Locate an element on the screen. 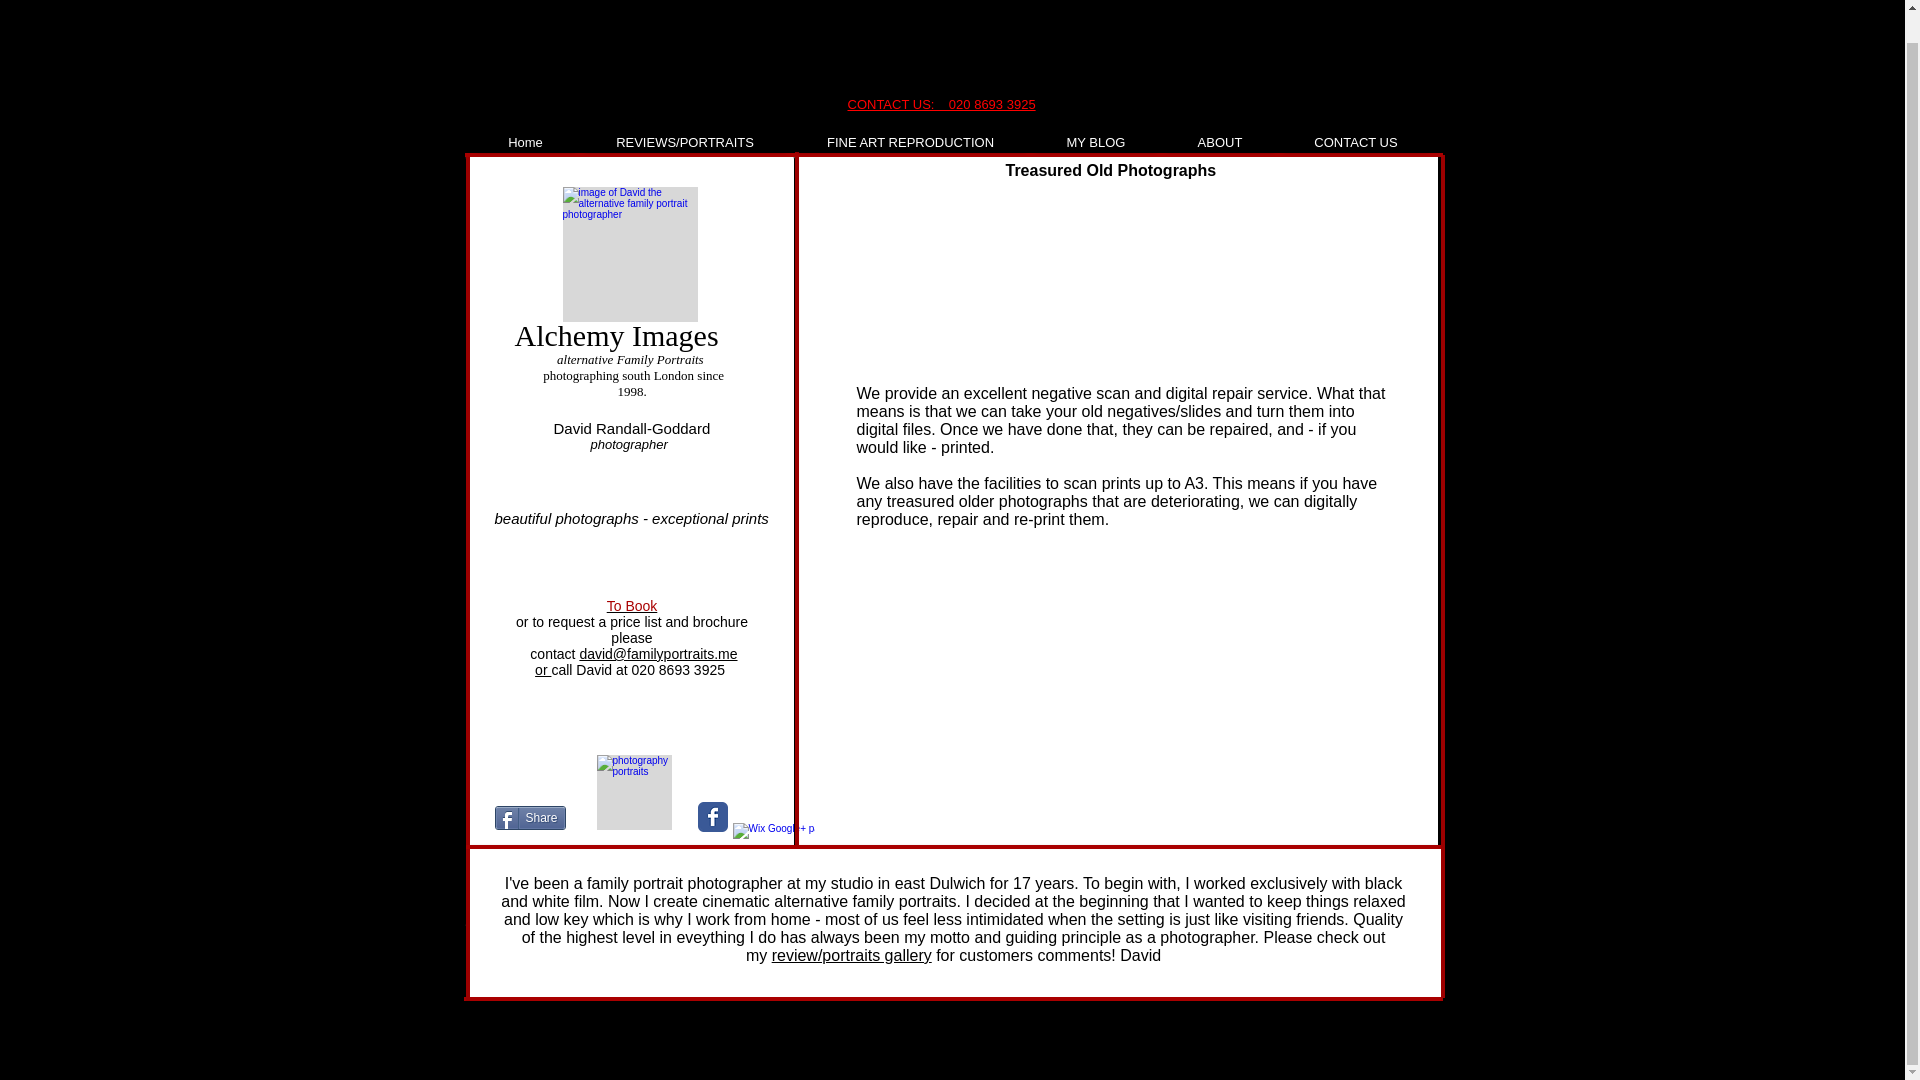 The width and height of the screenshot is (1920, 1080). ABOUT is located at coordinates (1218, 143).